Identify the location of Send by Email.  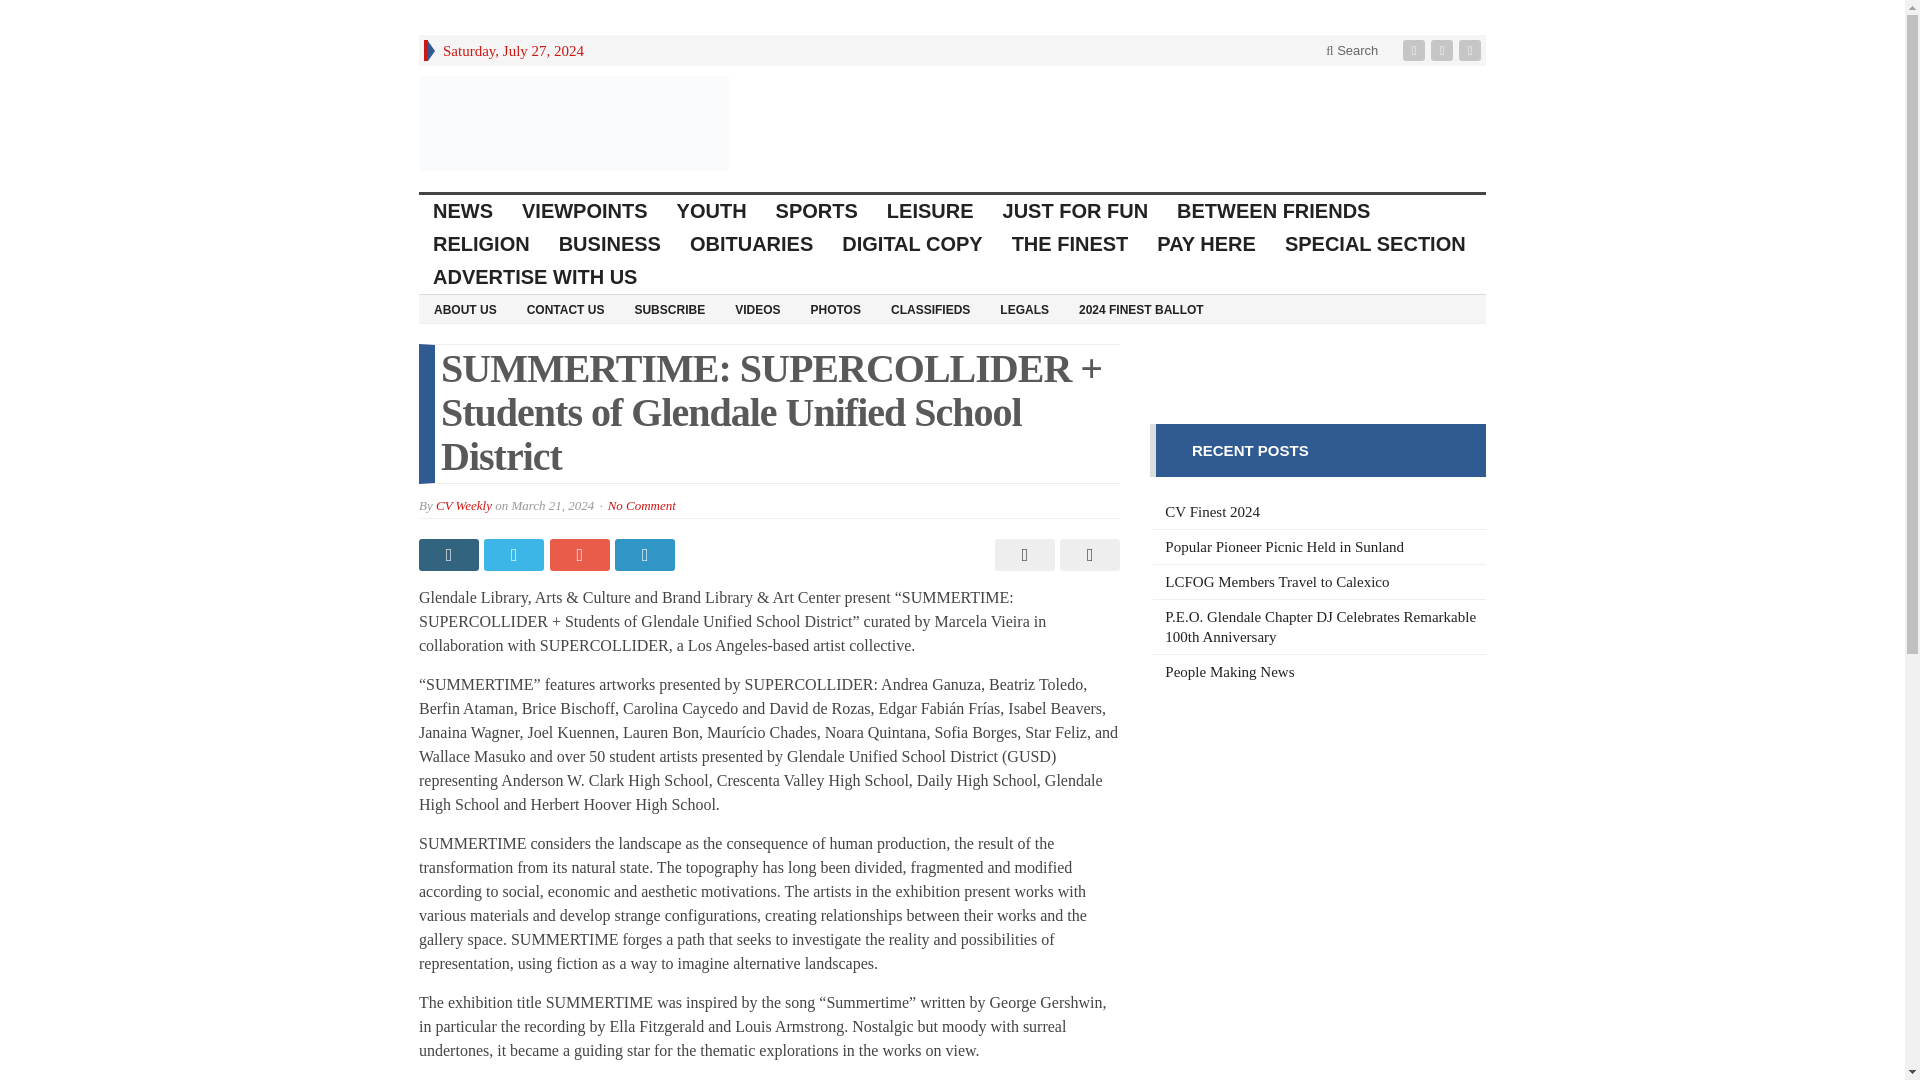
(1086, 554).